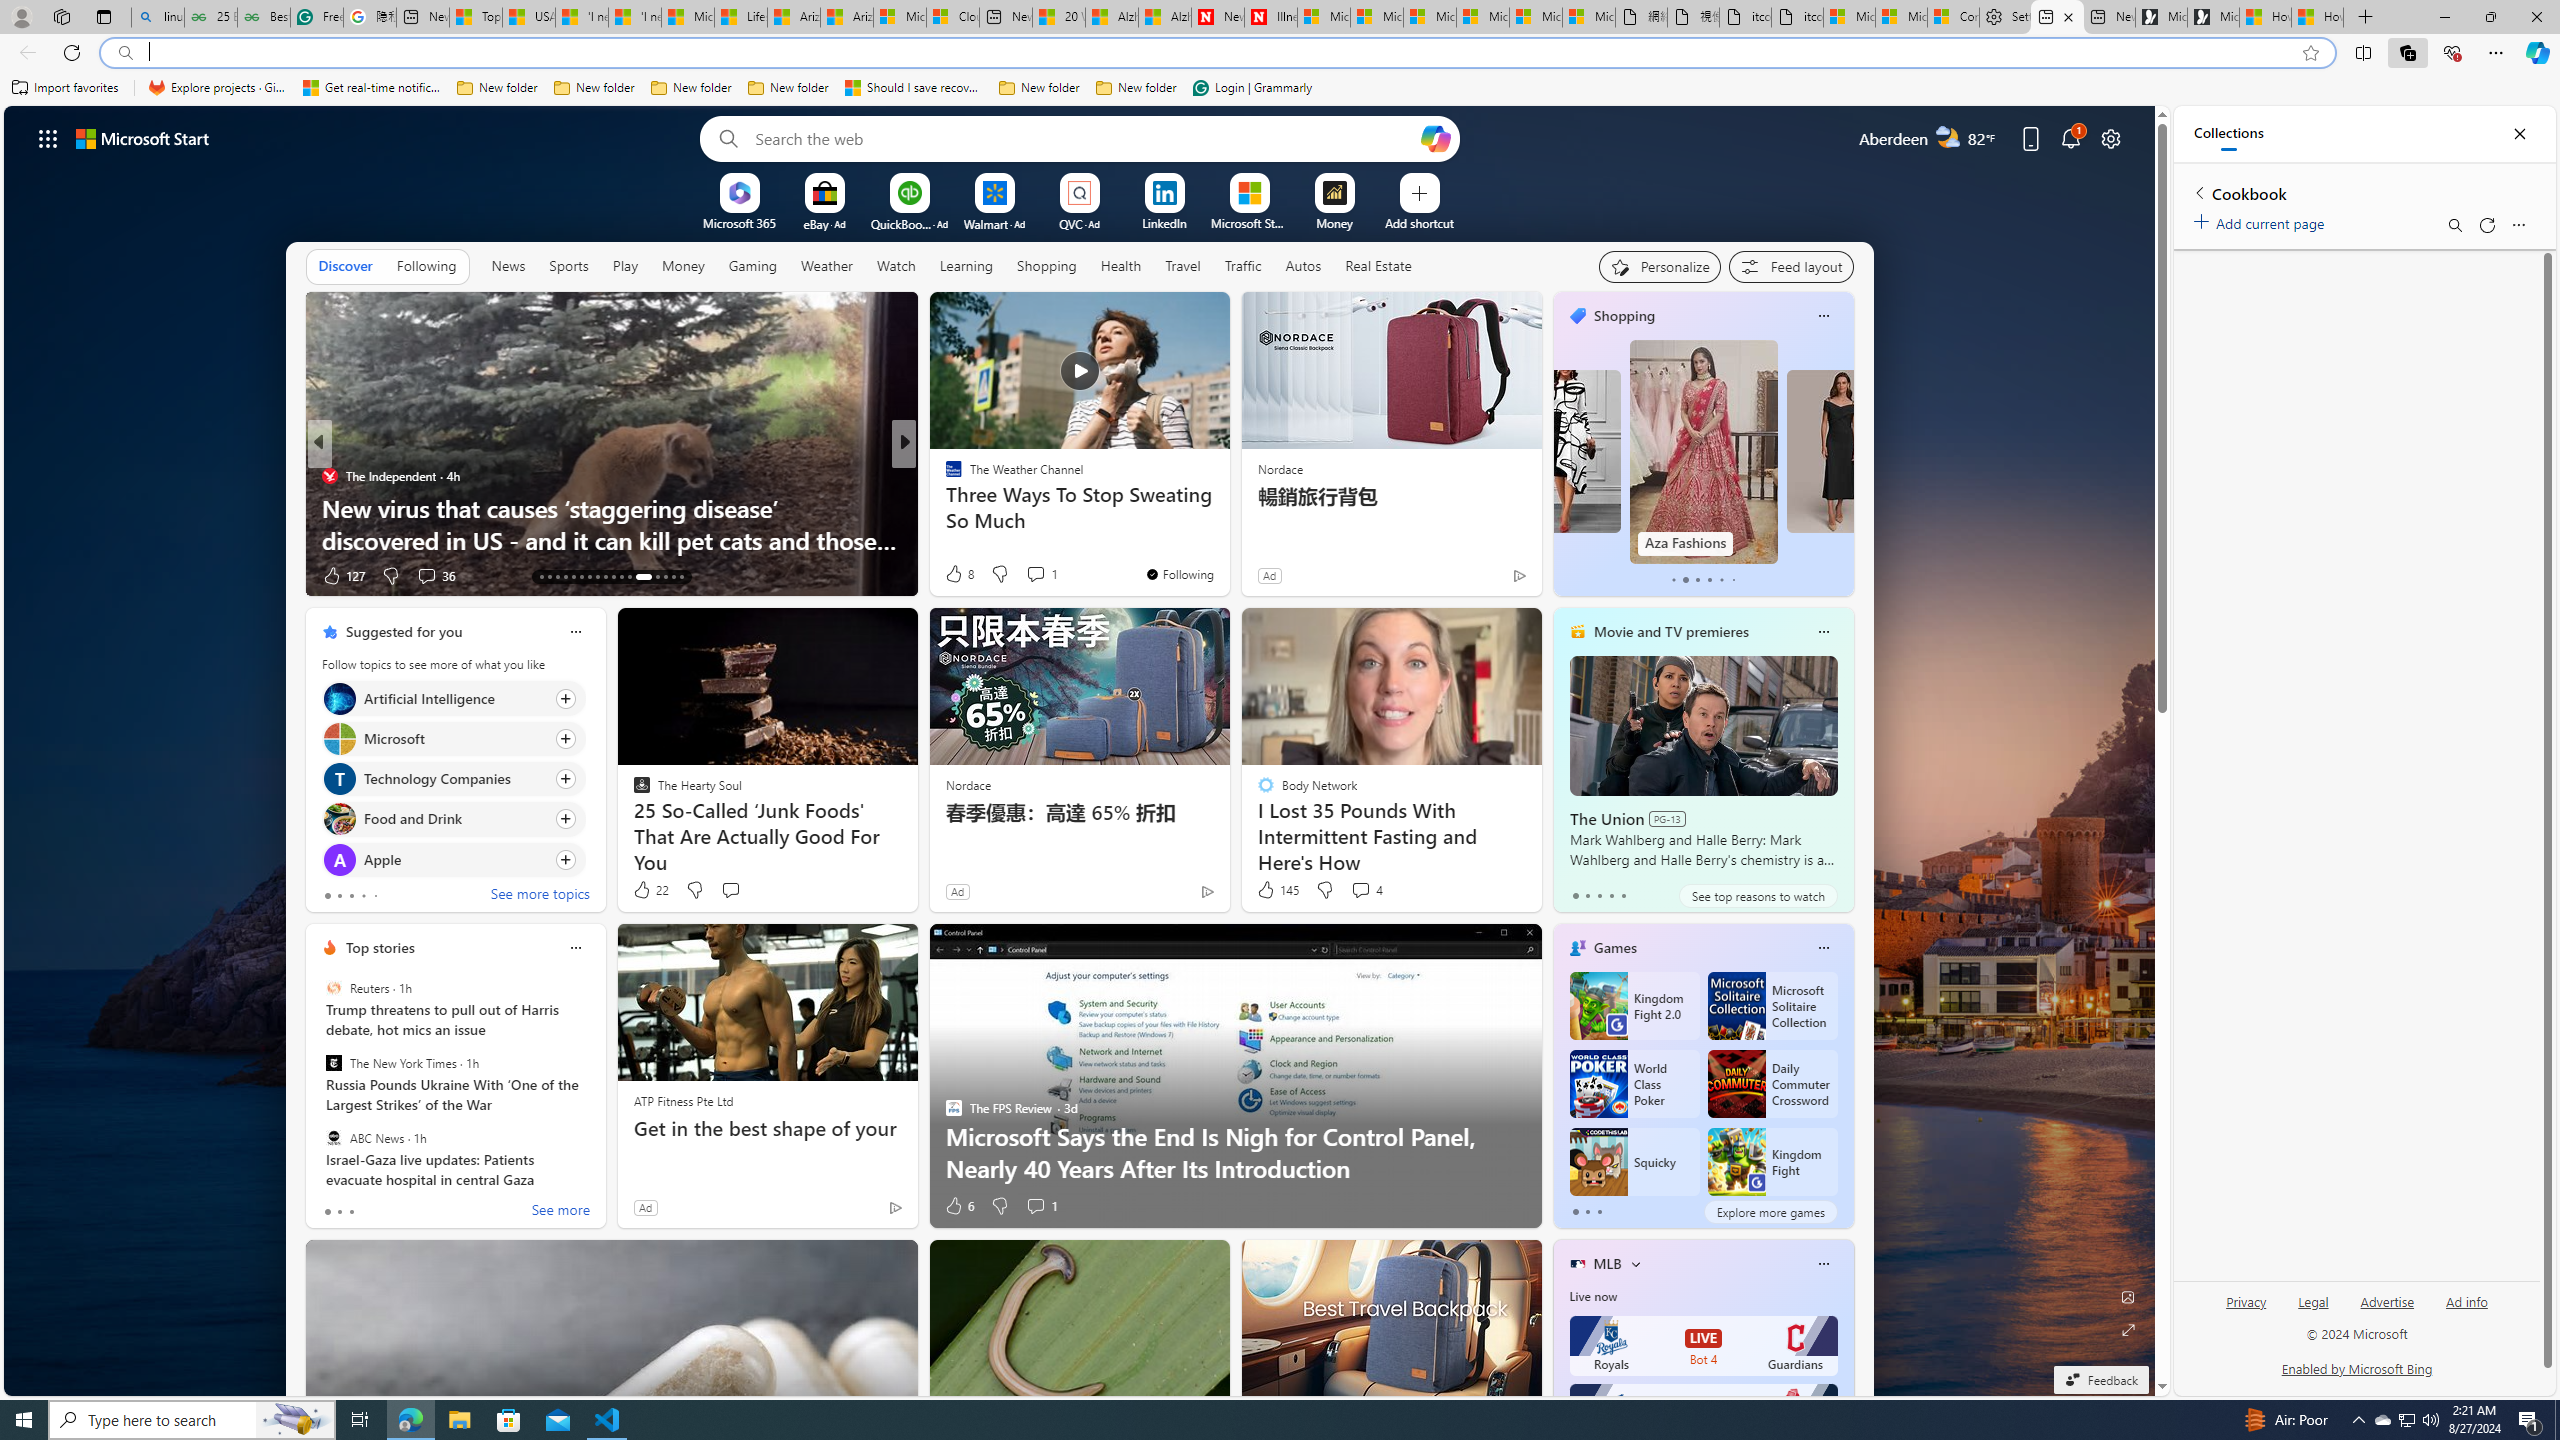  I want to click on AutomationID: tab-19, so click(590, 577).